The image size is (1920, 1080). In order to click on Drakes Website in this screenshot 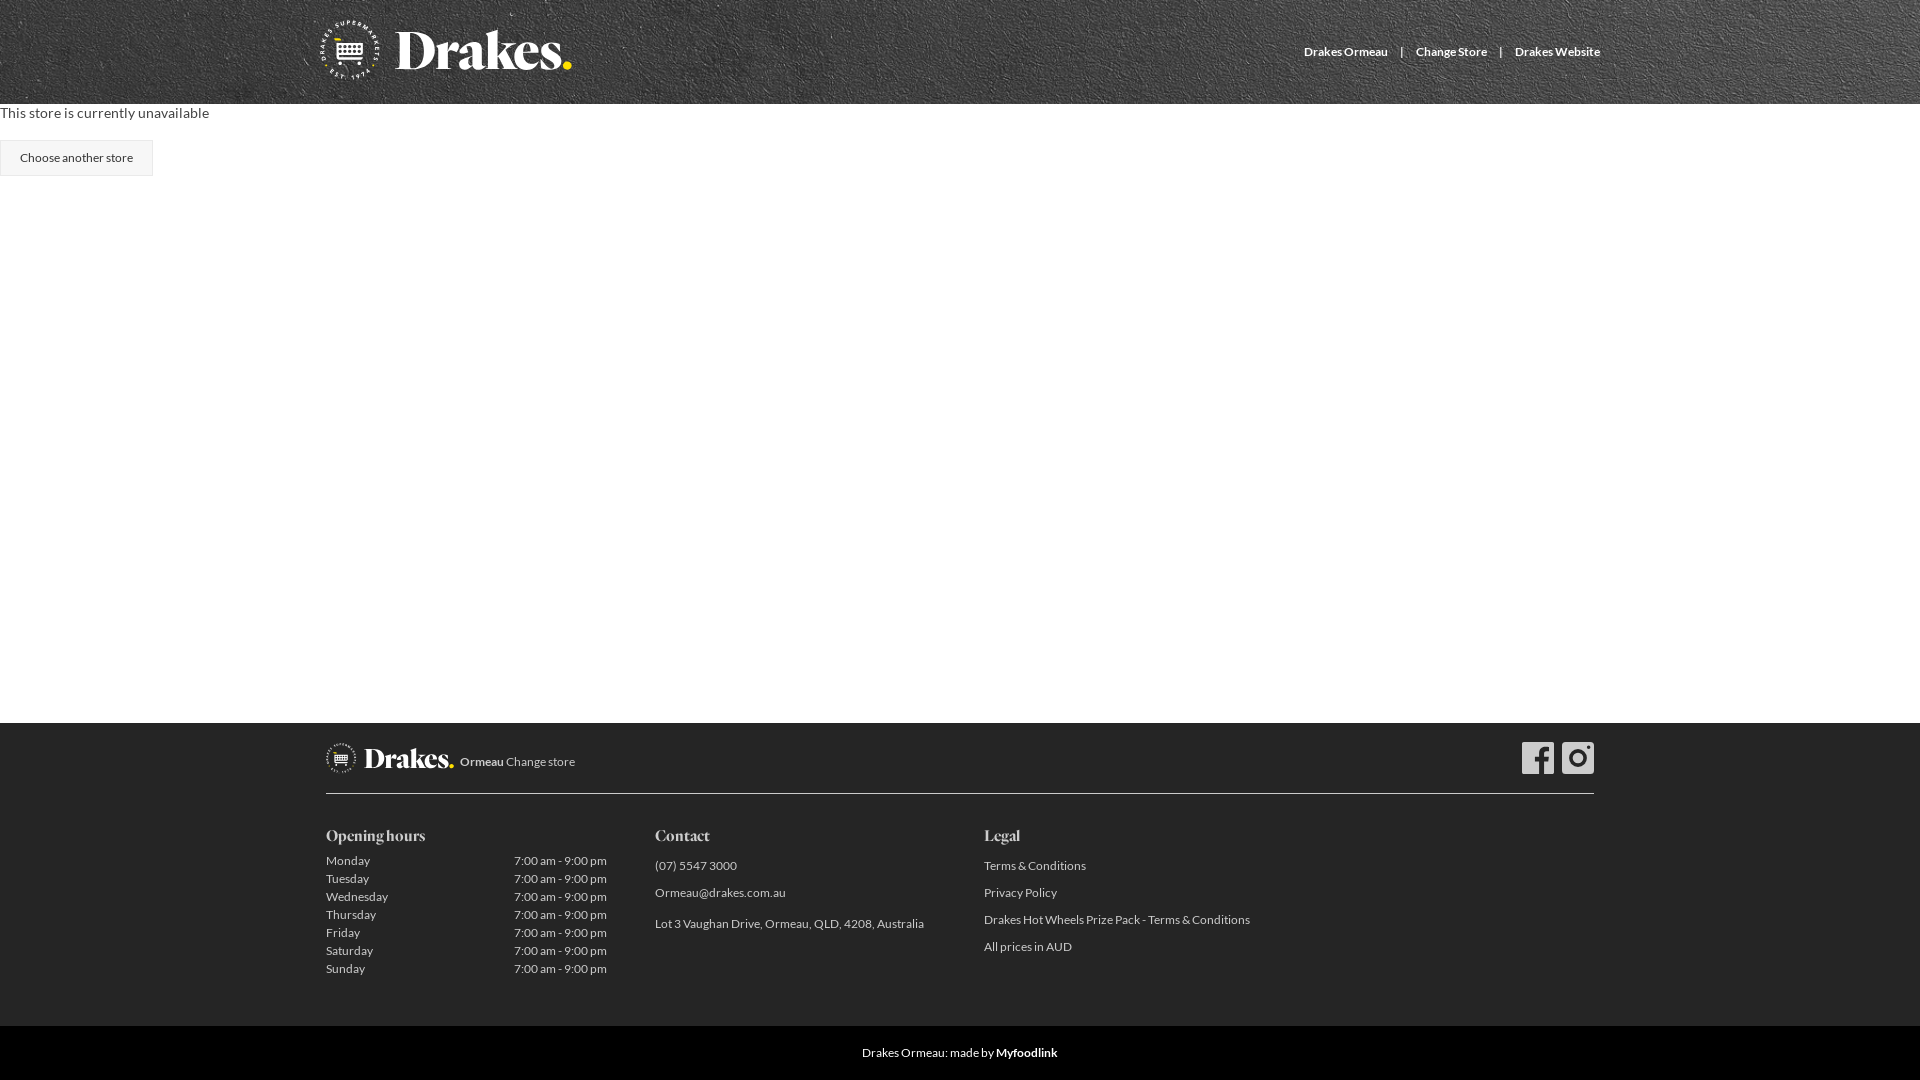, I will do `click(1558, 52)`.